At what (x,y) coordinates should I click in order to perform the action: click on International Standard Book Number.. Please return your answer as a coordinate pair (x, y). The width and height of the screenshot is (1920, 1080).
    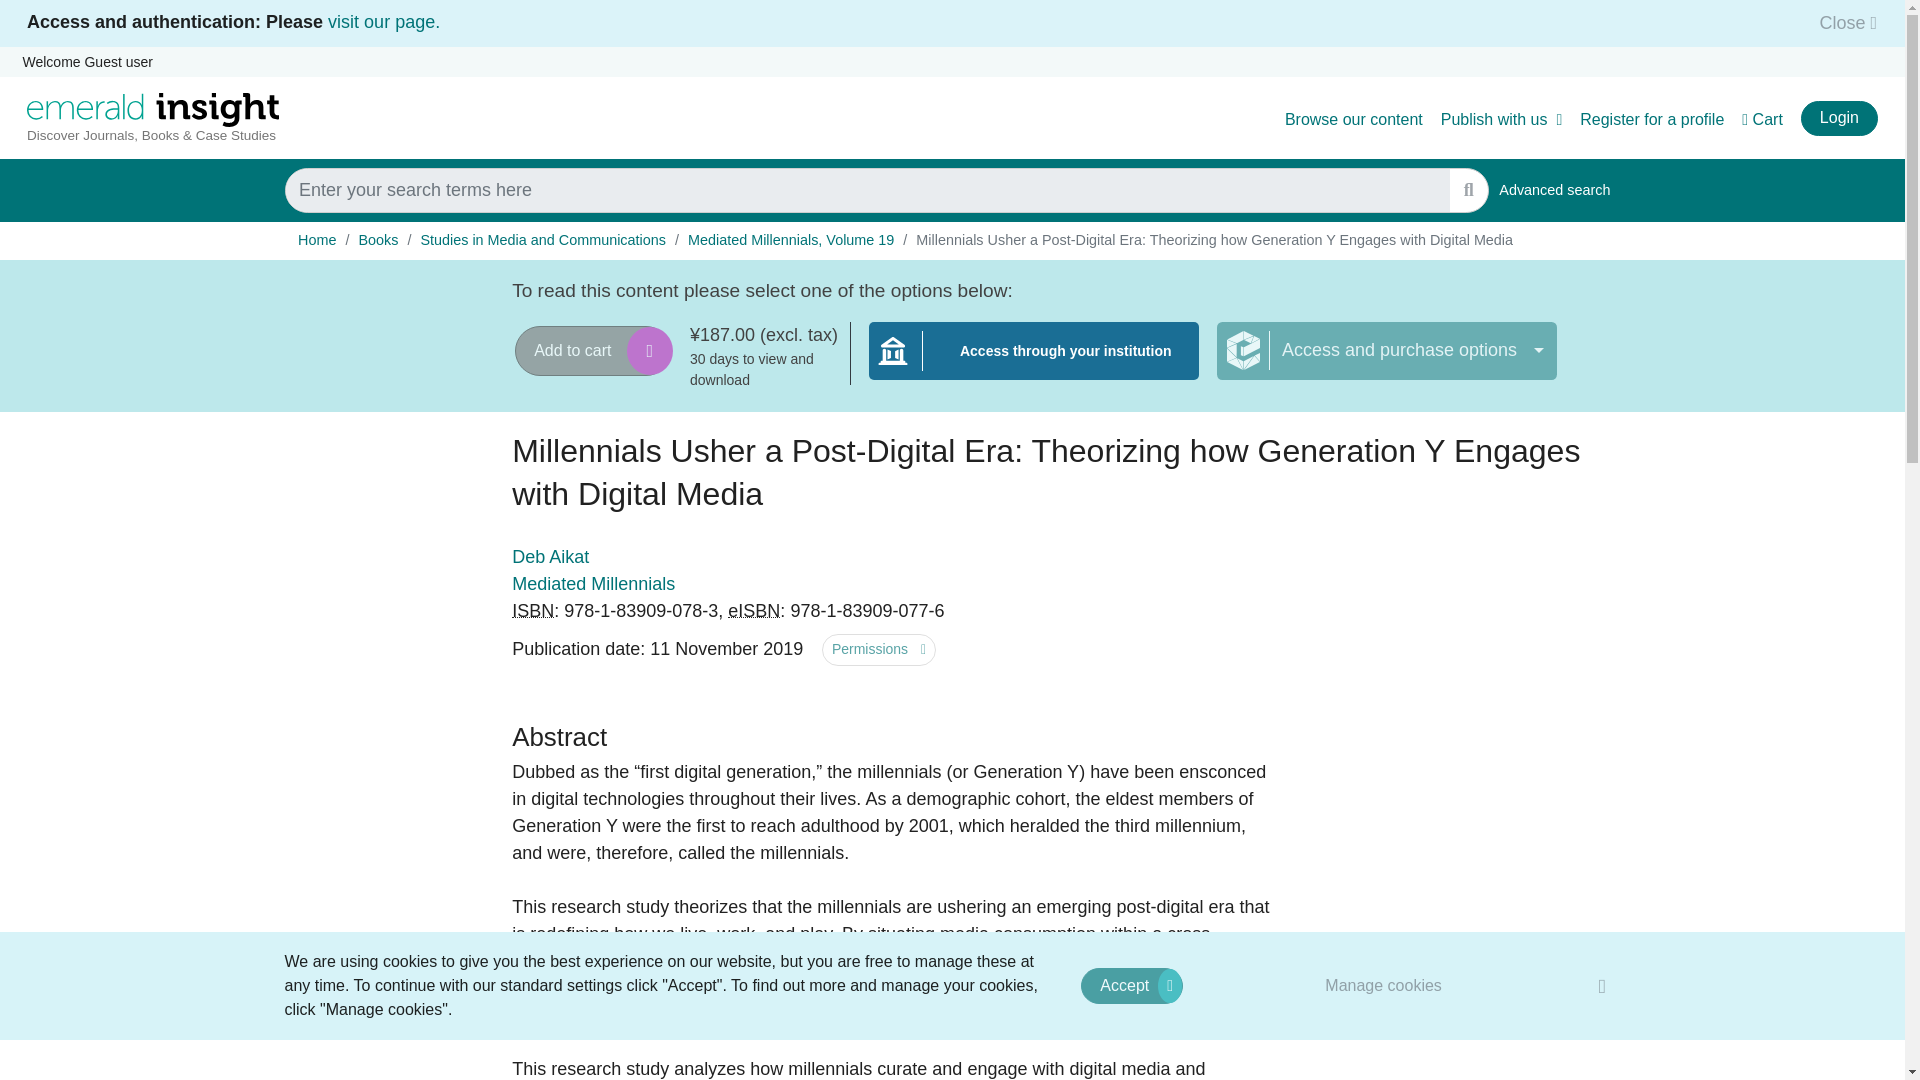
    Looking at the image, I should click on (533, 610).